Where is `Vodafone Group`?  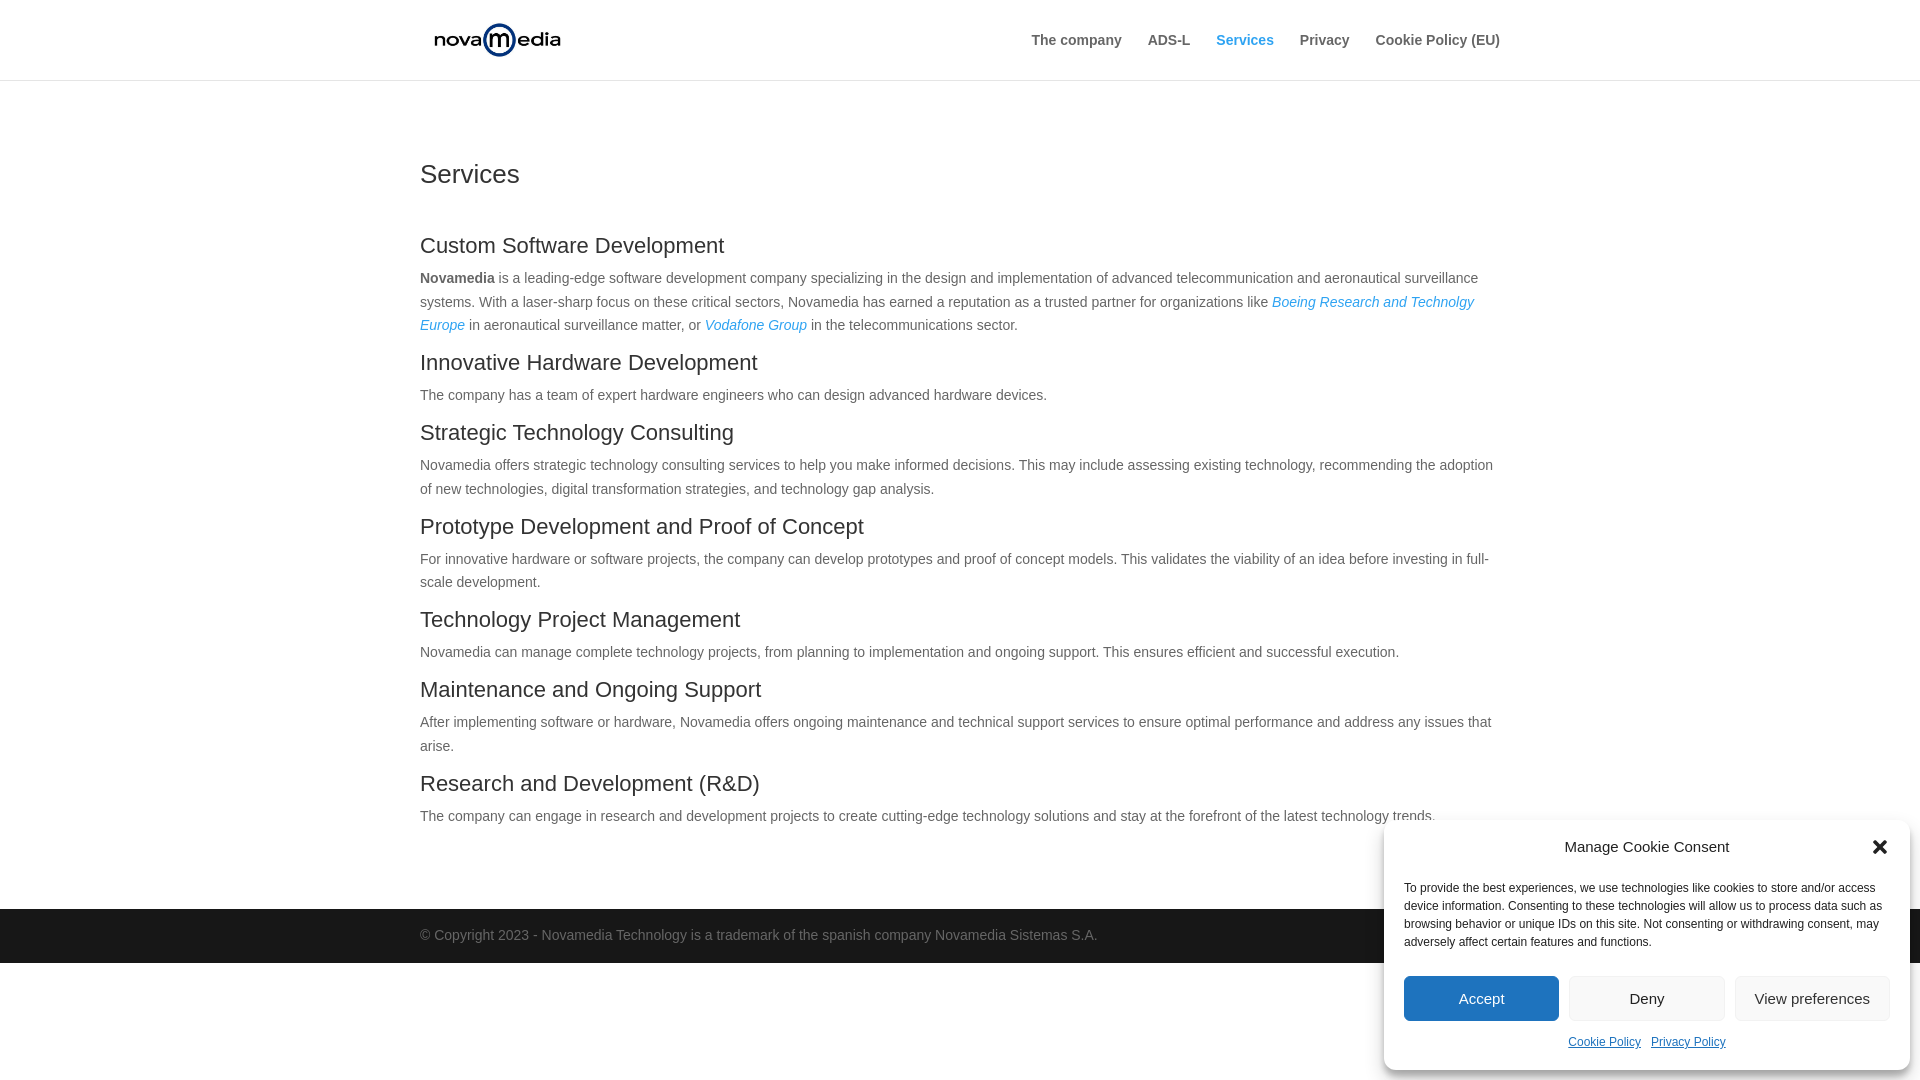
Vodafone Group is located at coordinates (755, 324).